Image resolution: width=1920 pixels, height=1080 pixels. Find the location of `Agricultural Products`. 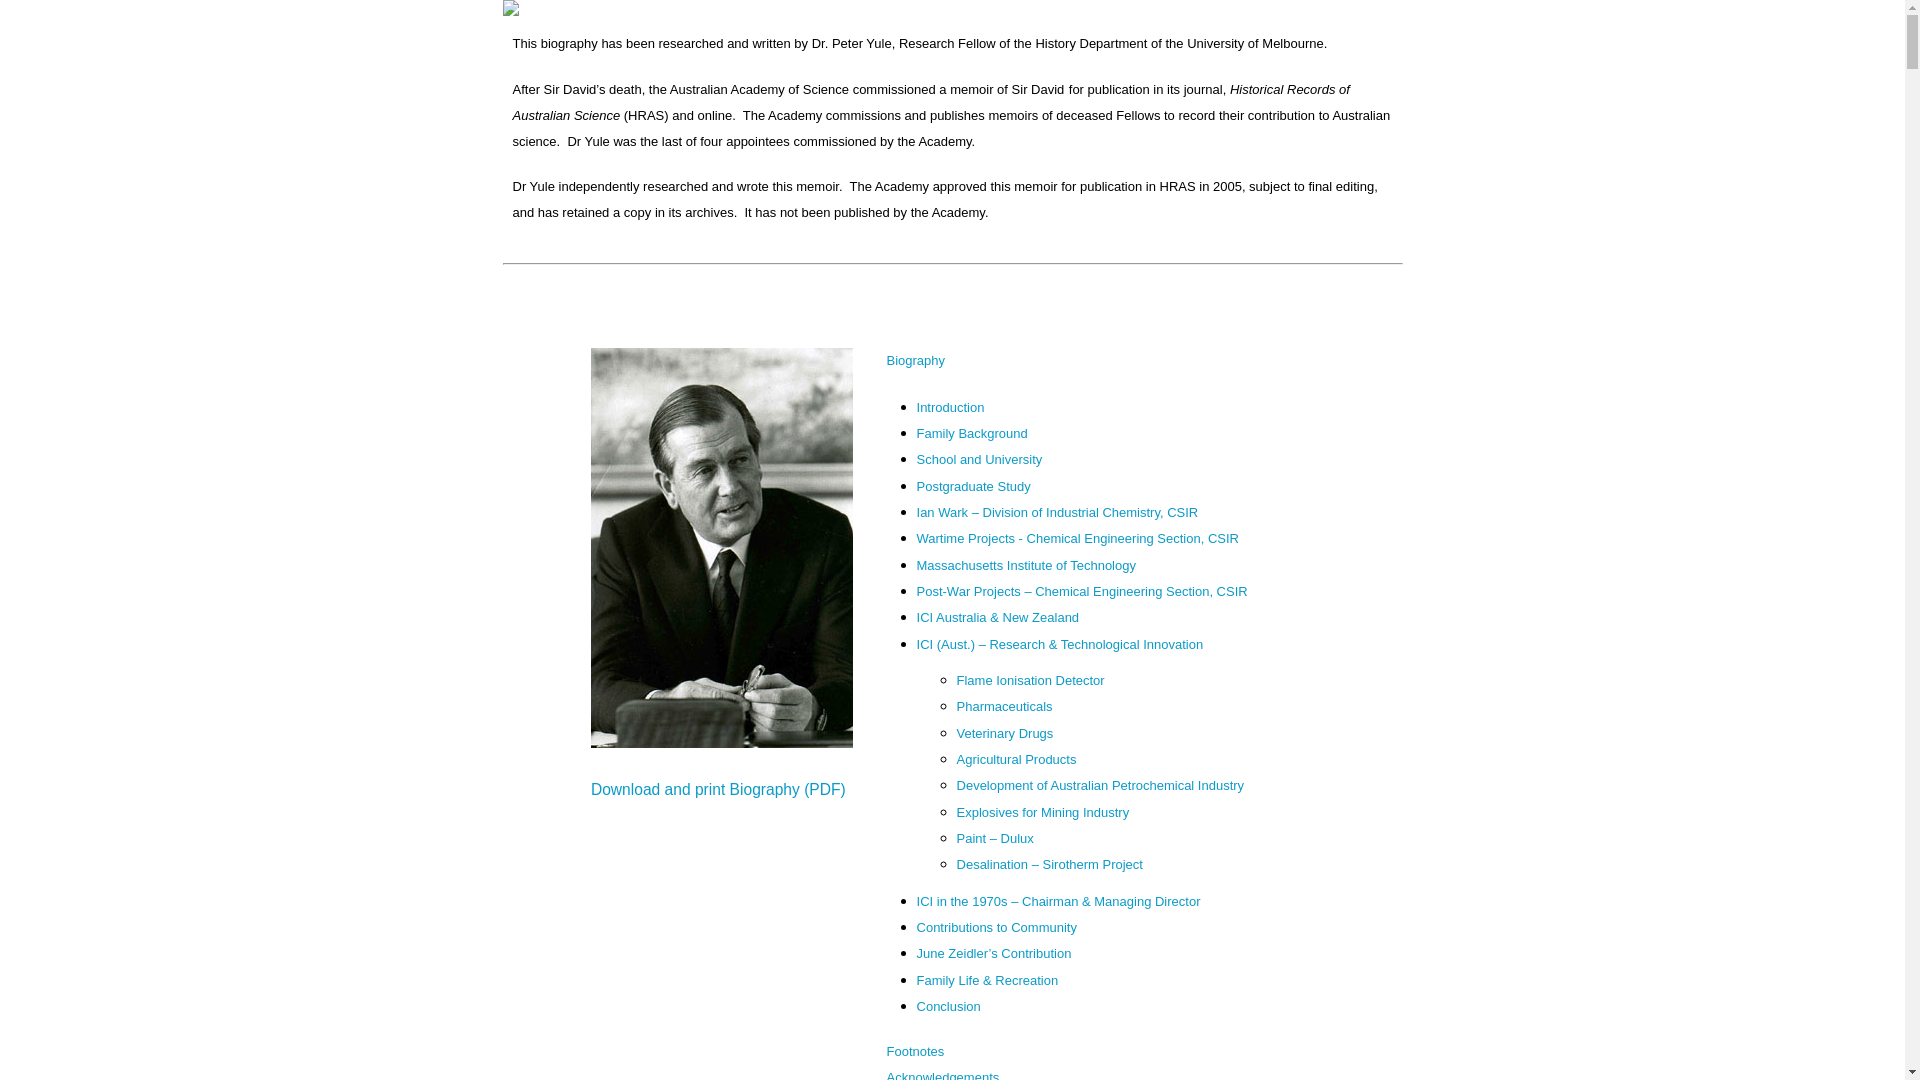

Agricultural Products is located at coordinates (1017, 758).